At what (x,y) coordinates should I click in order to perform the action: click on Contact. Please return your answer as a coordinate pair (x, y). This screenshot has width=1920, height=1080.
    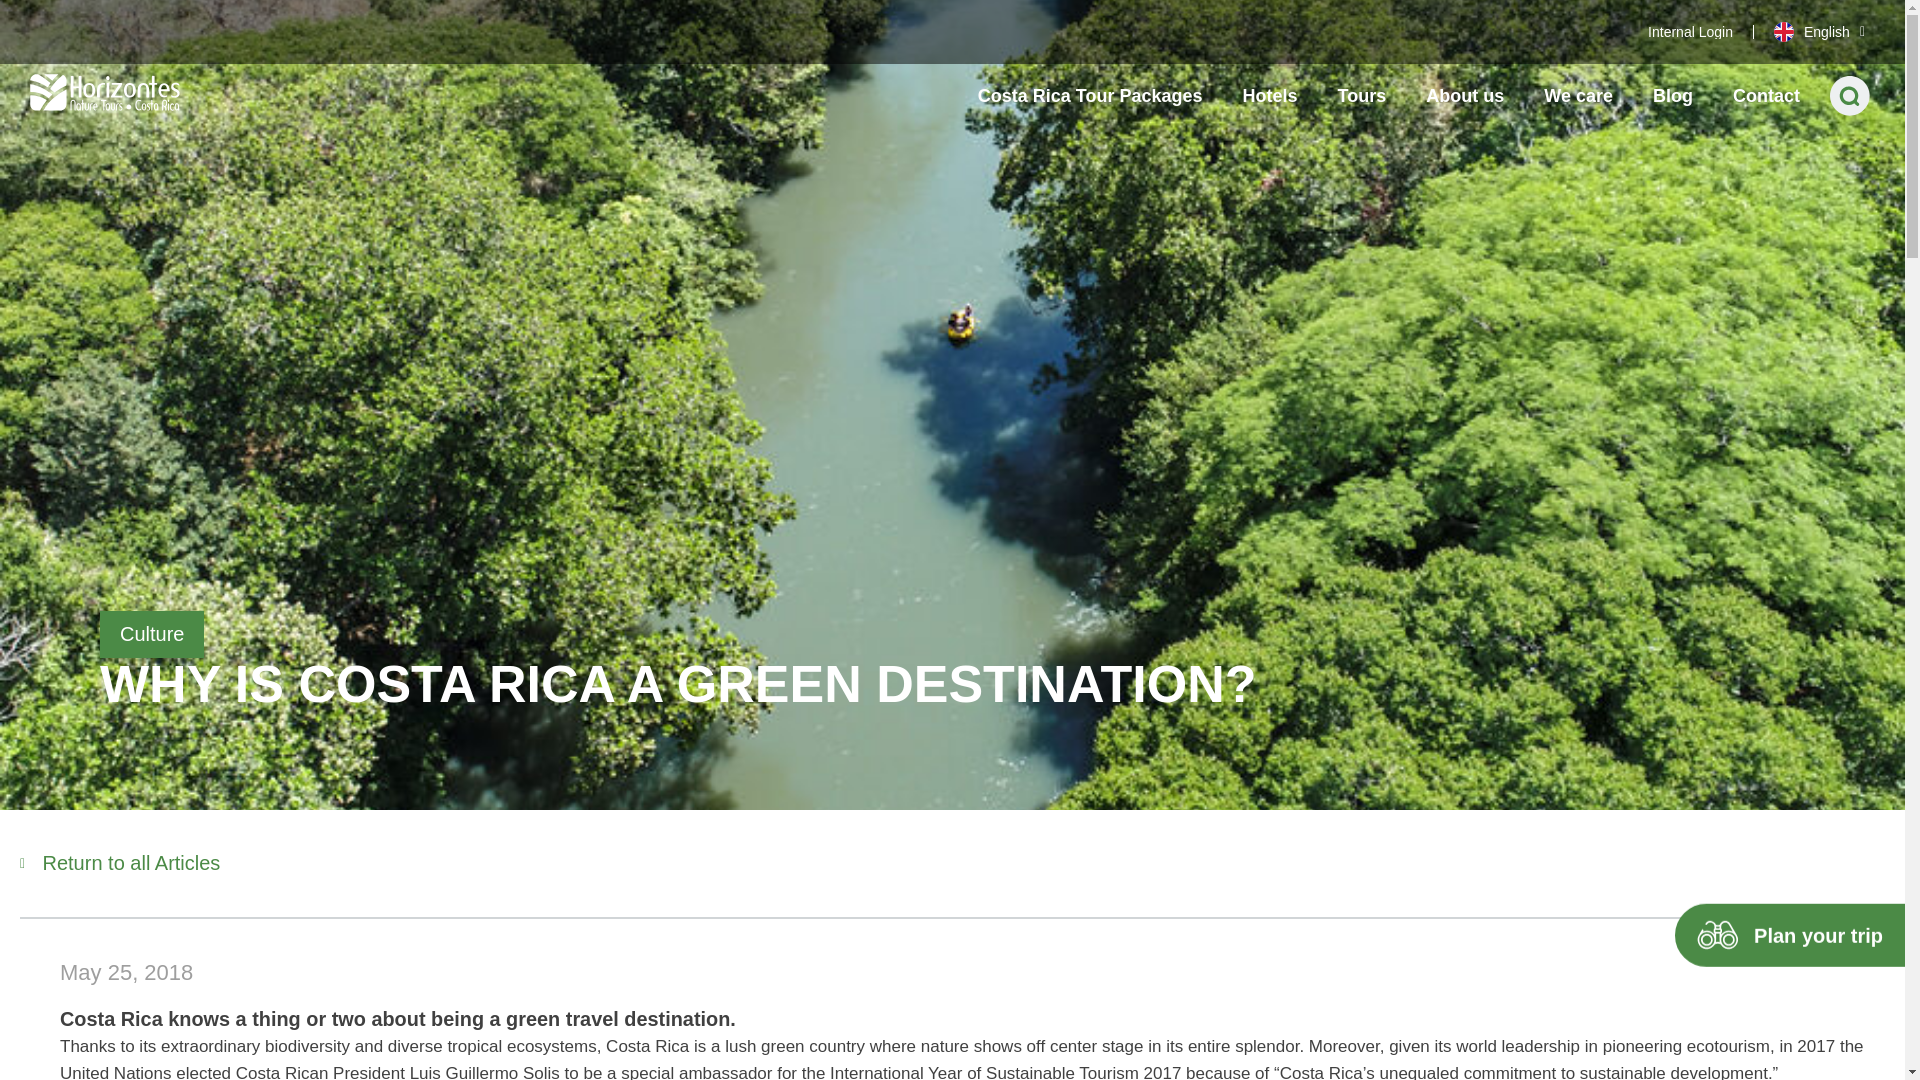
    Looking at the image, I should click on (1766, 96).